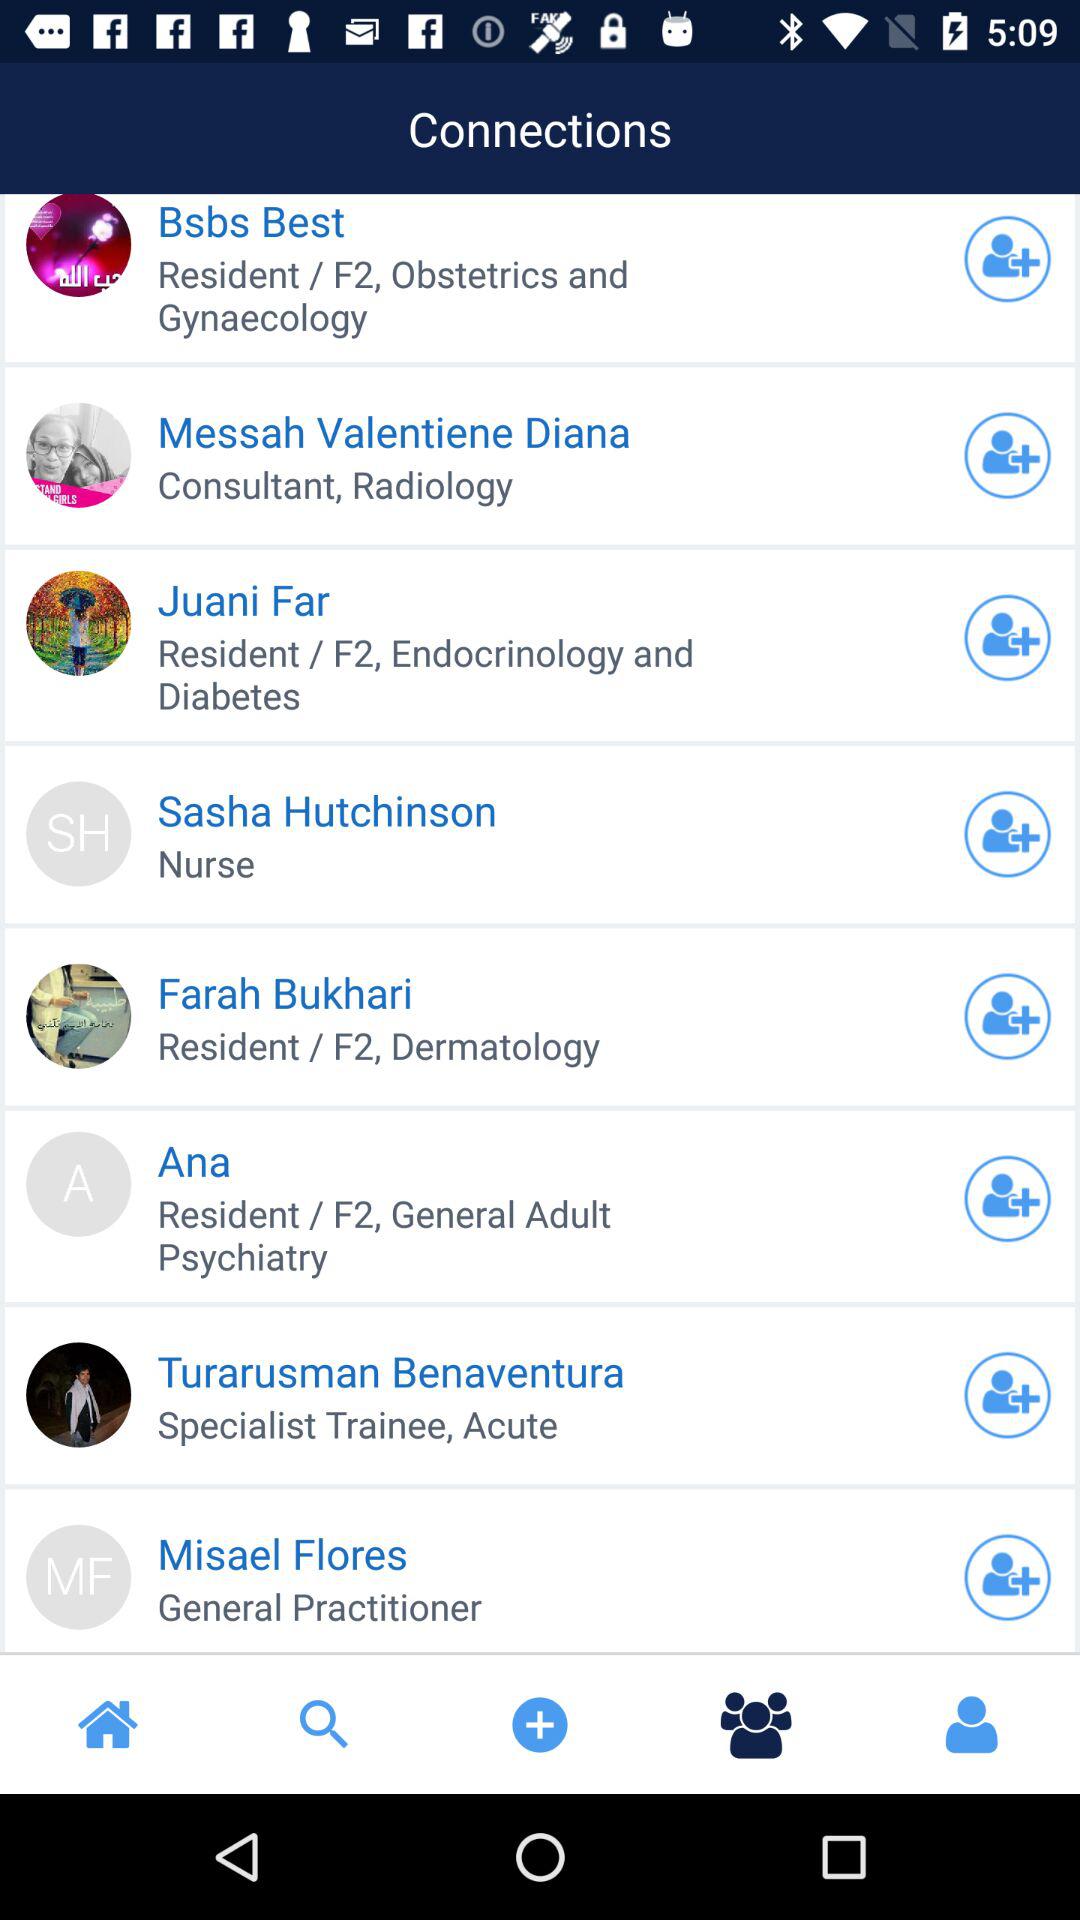  I want to click on add friend, so click(1007, 259).